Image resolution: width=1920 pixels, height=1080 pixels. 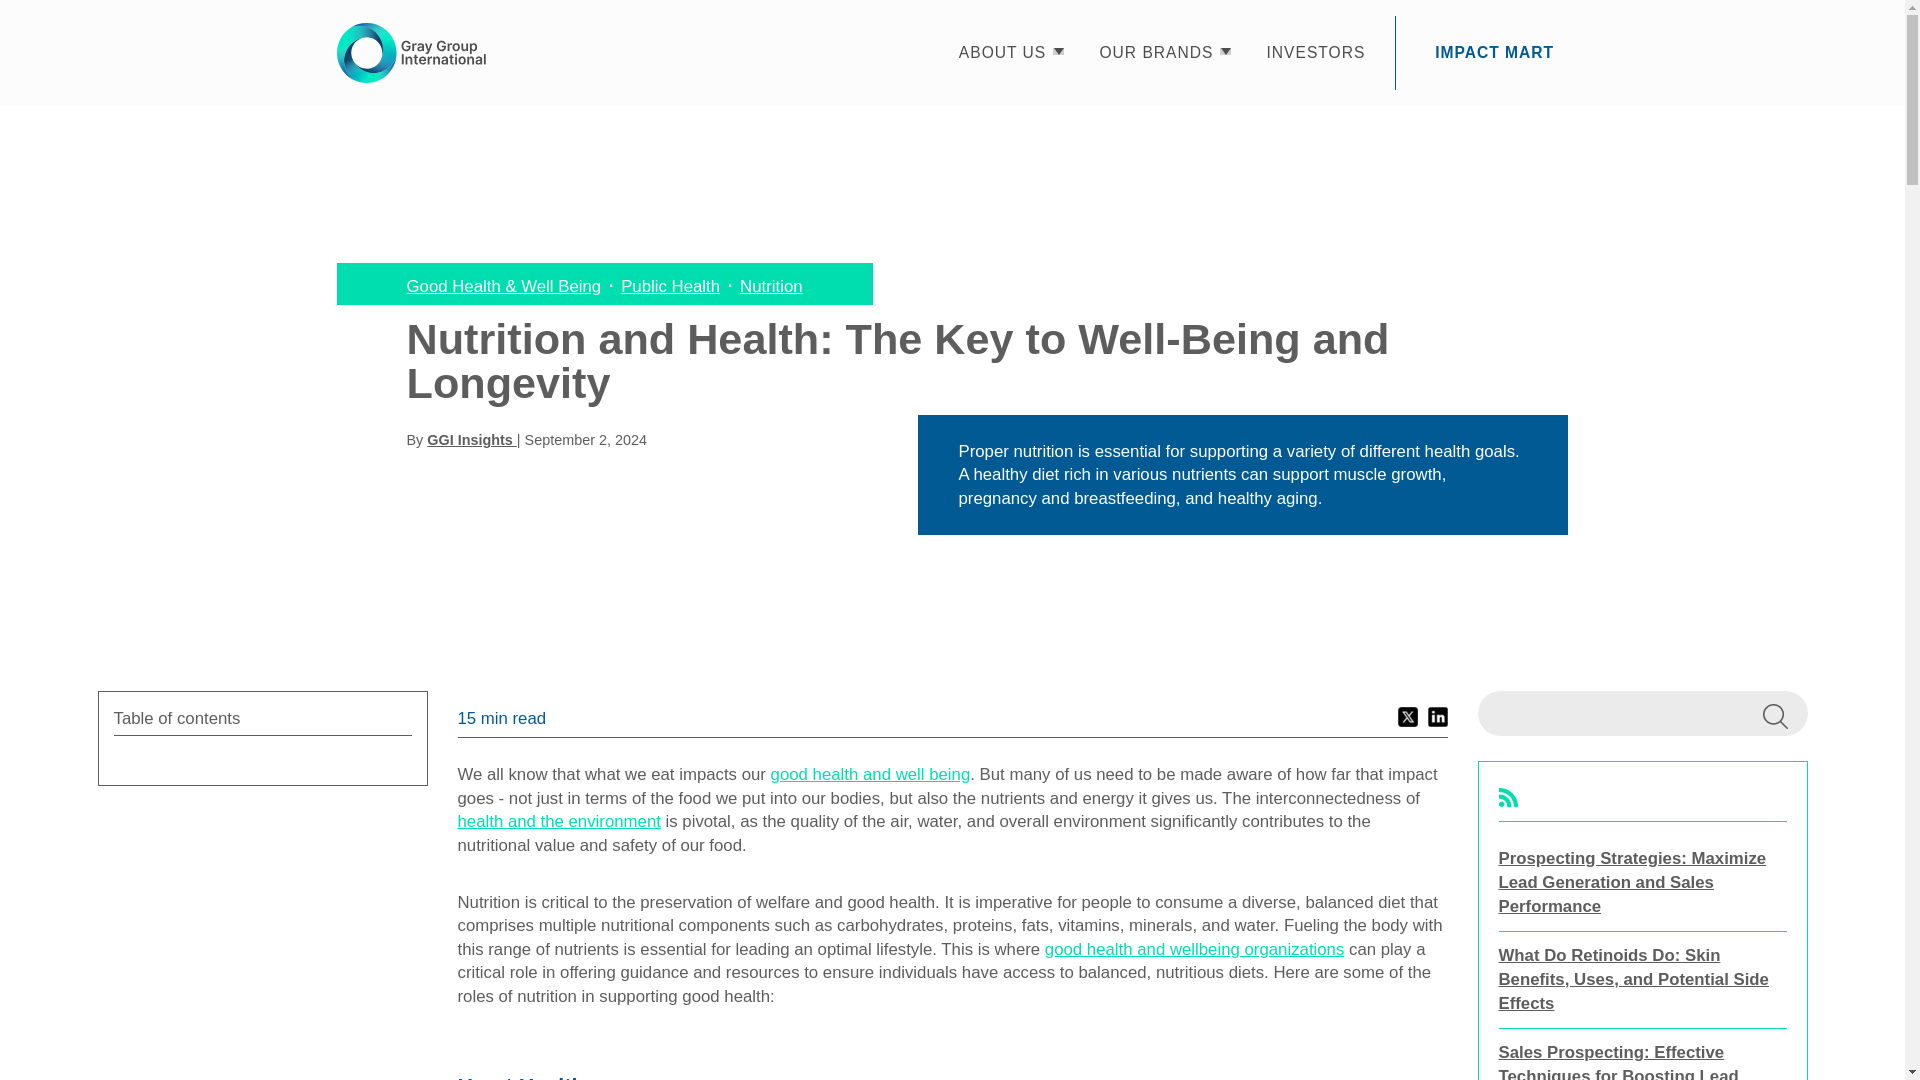 What do you see at coordinates (670, 286) in the screenshot?
I see `Public Health` at bounding box center [670, 286].